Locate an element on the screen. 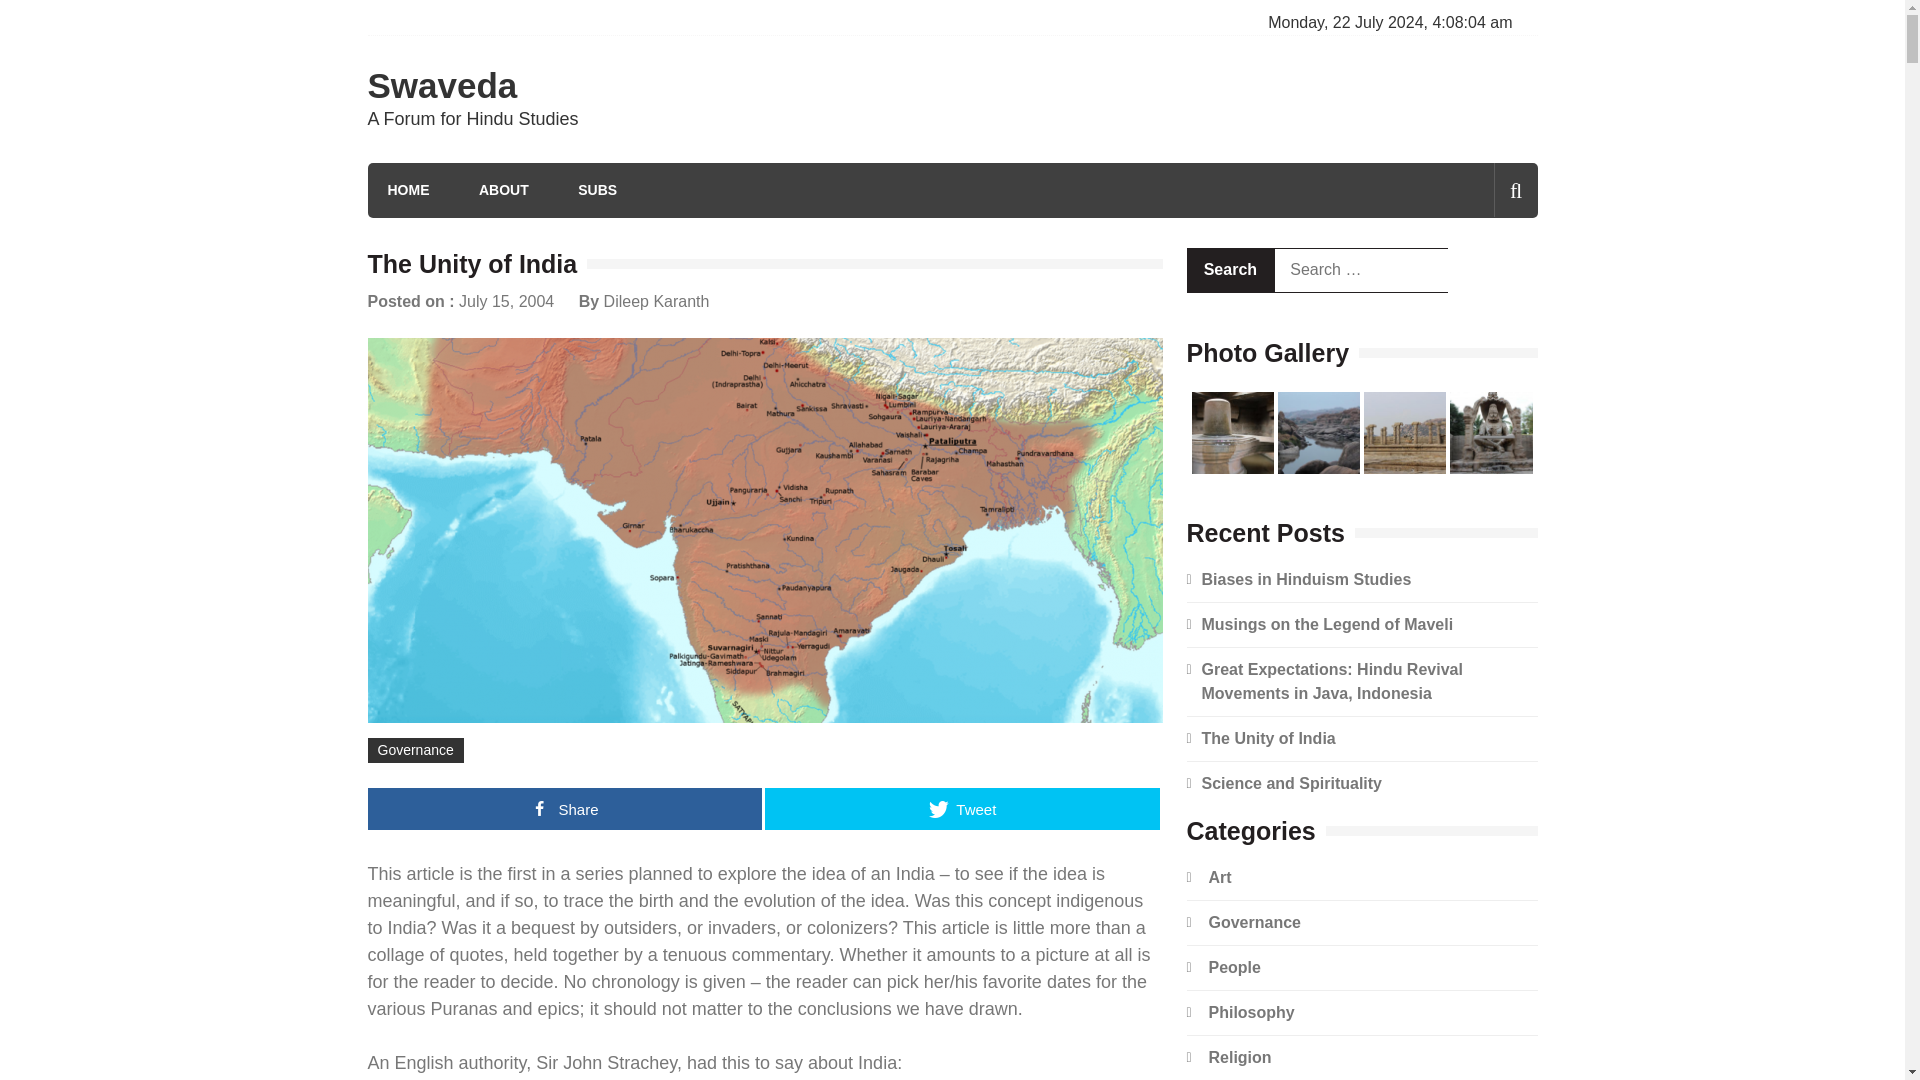 The width and height of the screenshot is (1920, 1080). ABOUT is located at coordinates (504, 190).